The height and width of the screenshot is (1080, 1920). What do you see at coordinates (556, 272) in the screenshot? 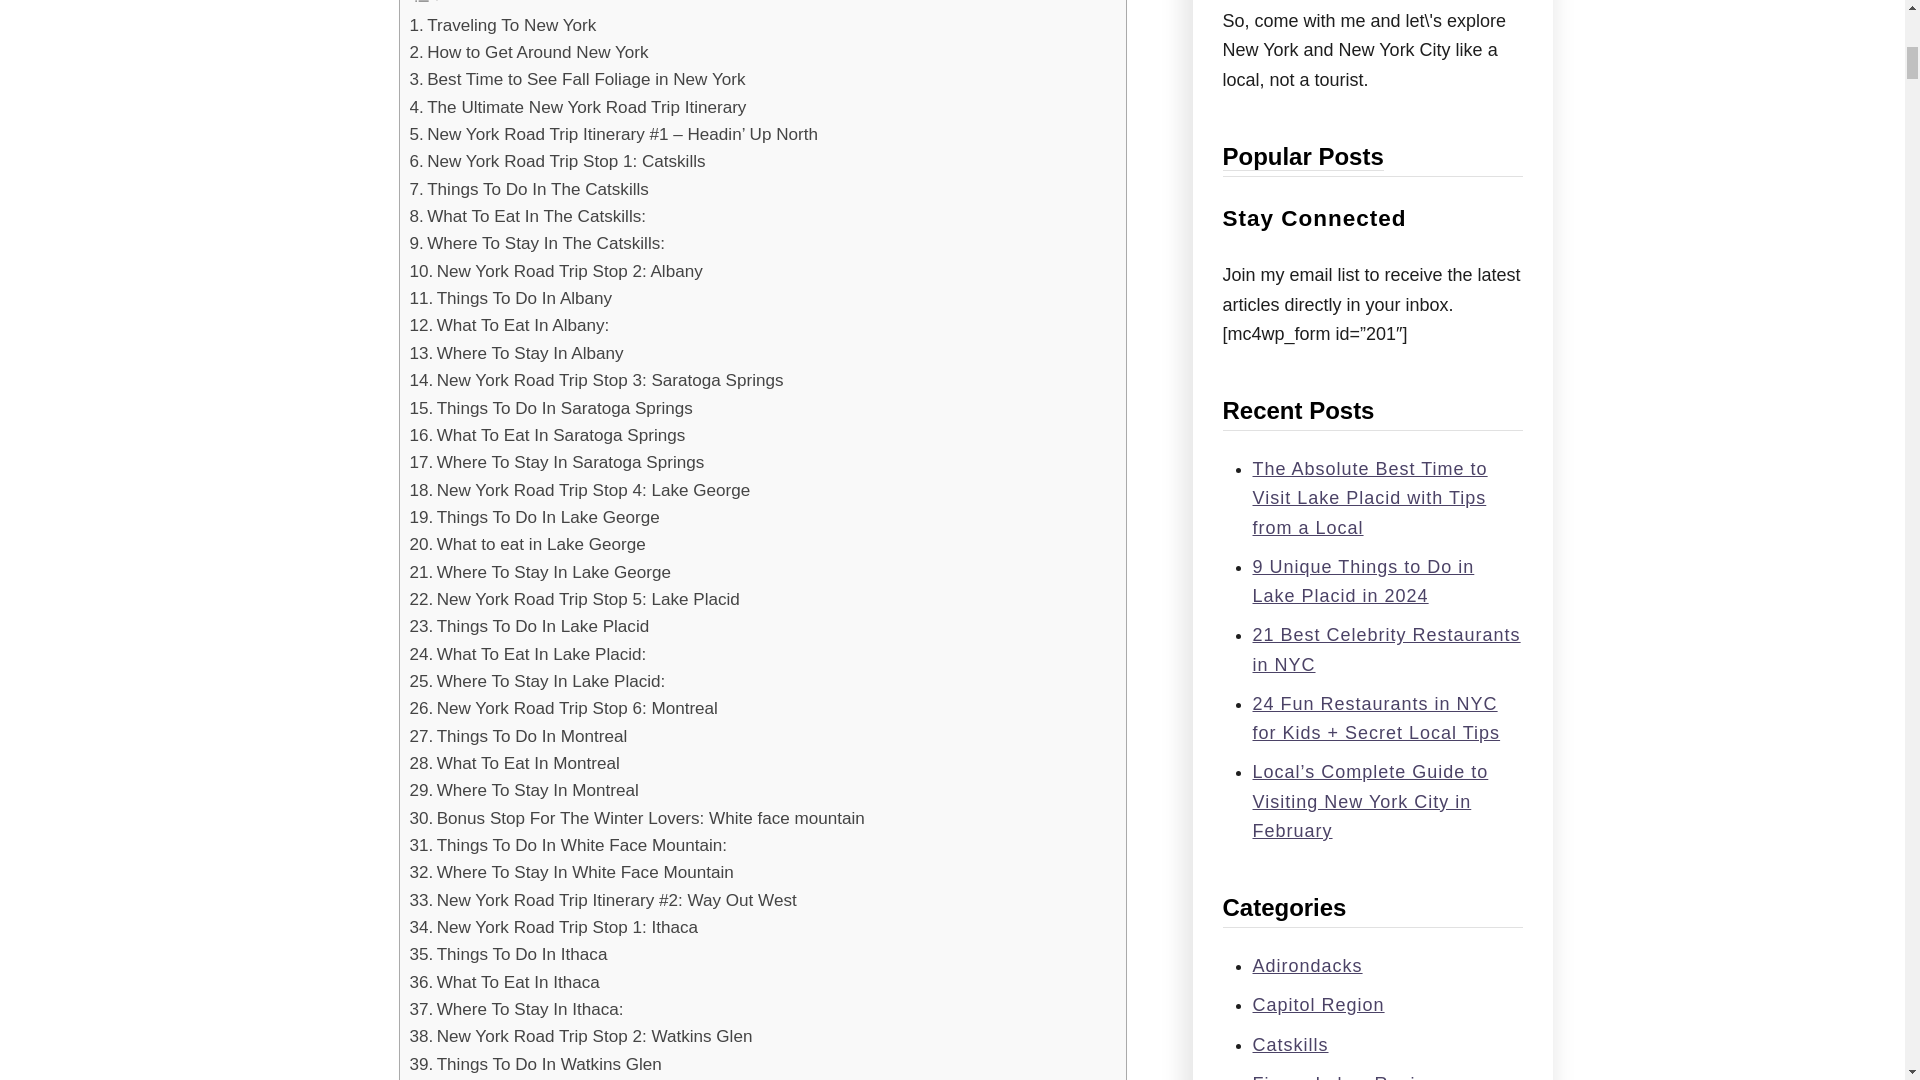
I see `New York Road Trip Stop 2: Albany` at bounding box center [556, 272].